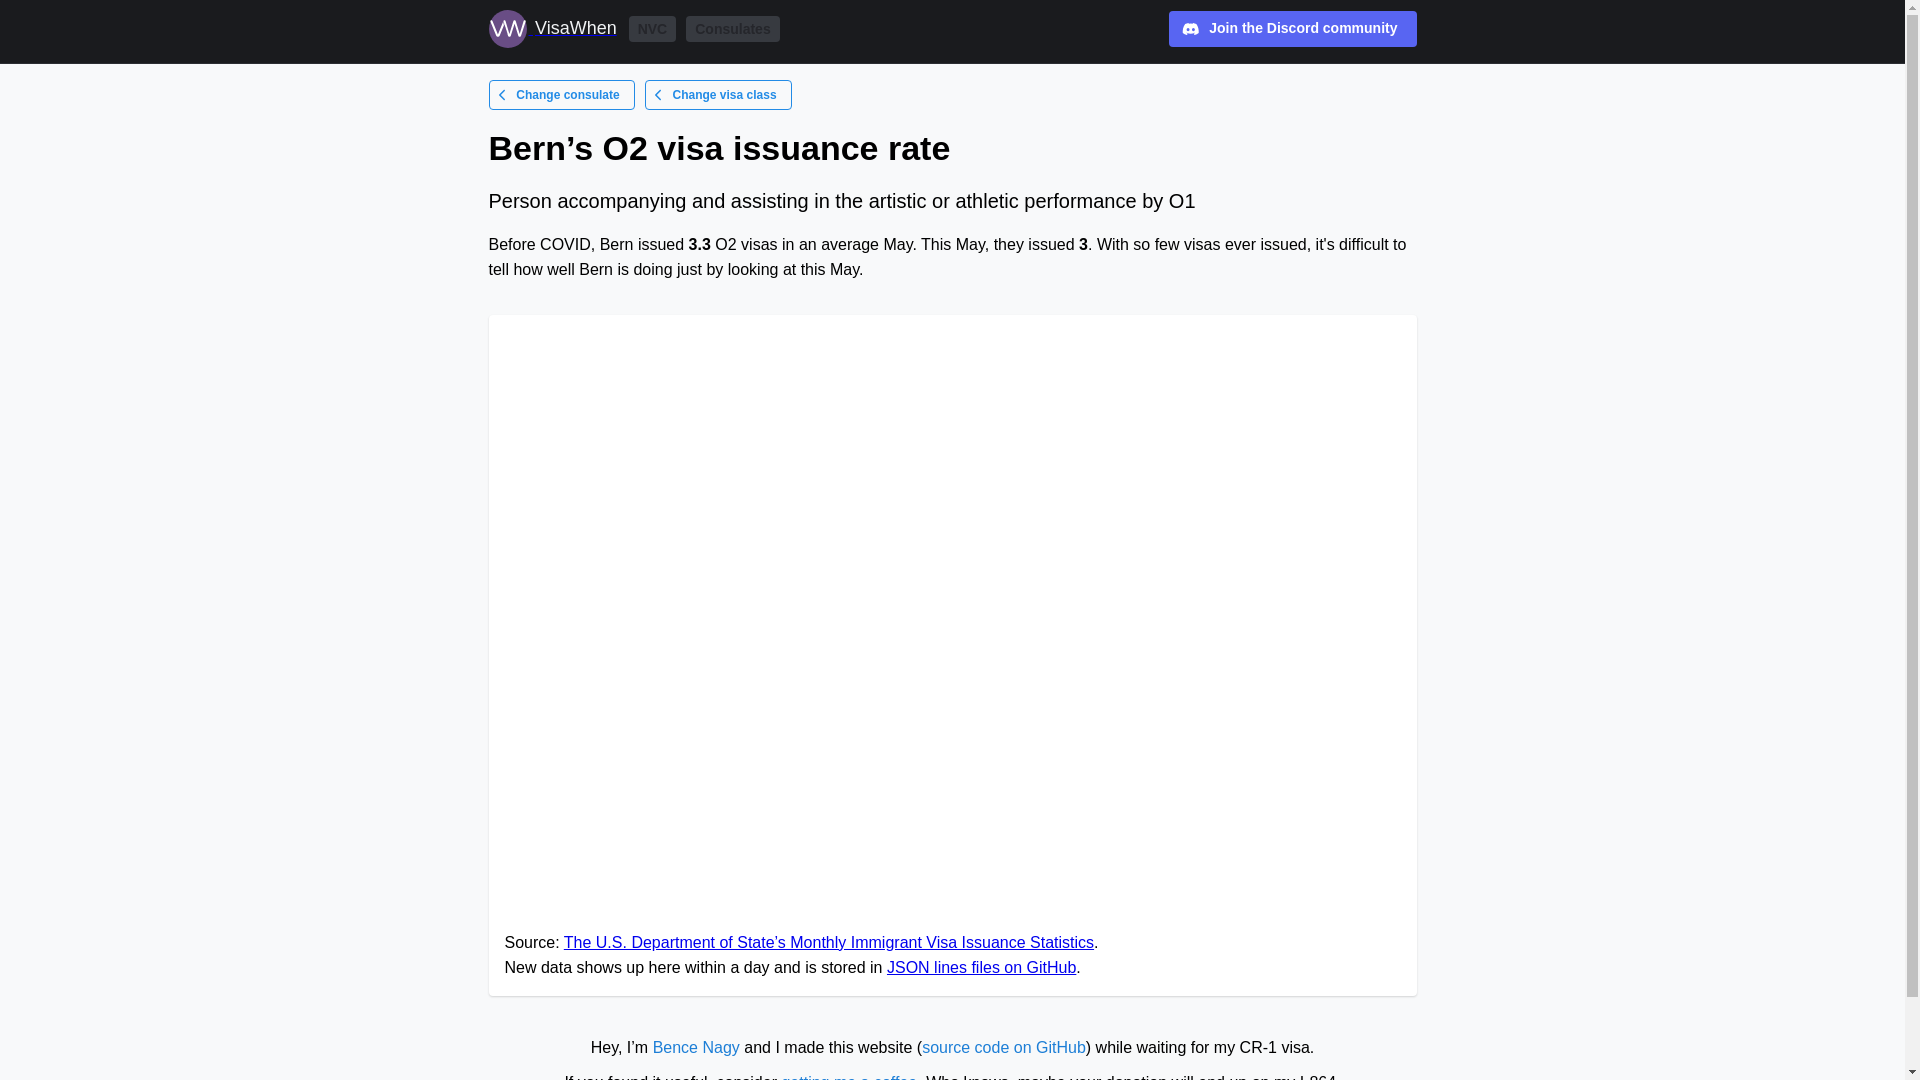  I want to click on source code on GitHub, so click(1004, 1047).